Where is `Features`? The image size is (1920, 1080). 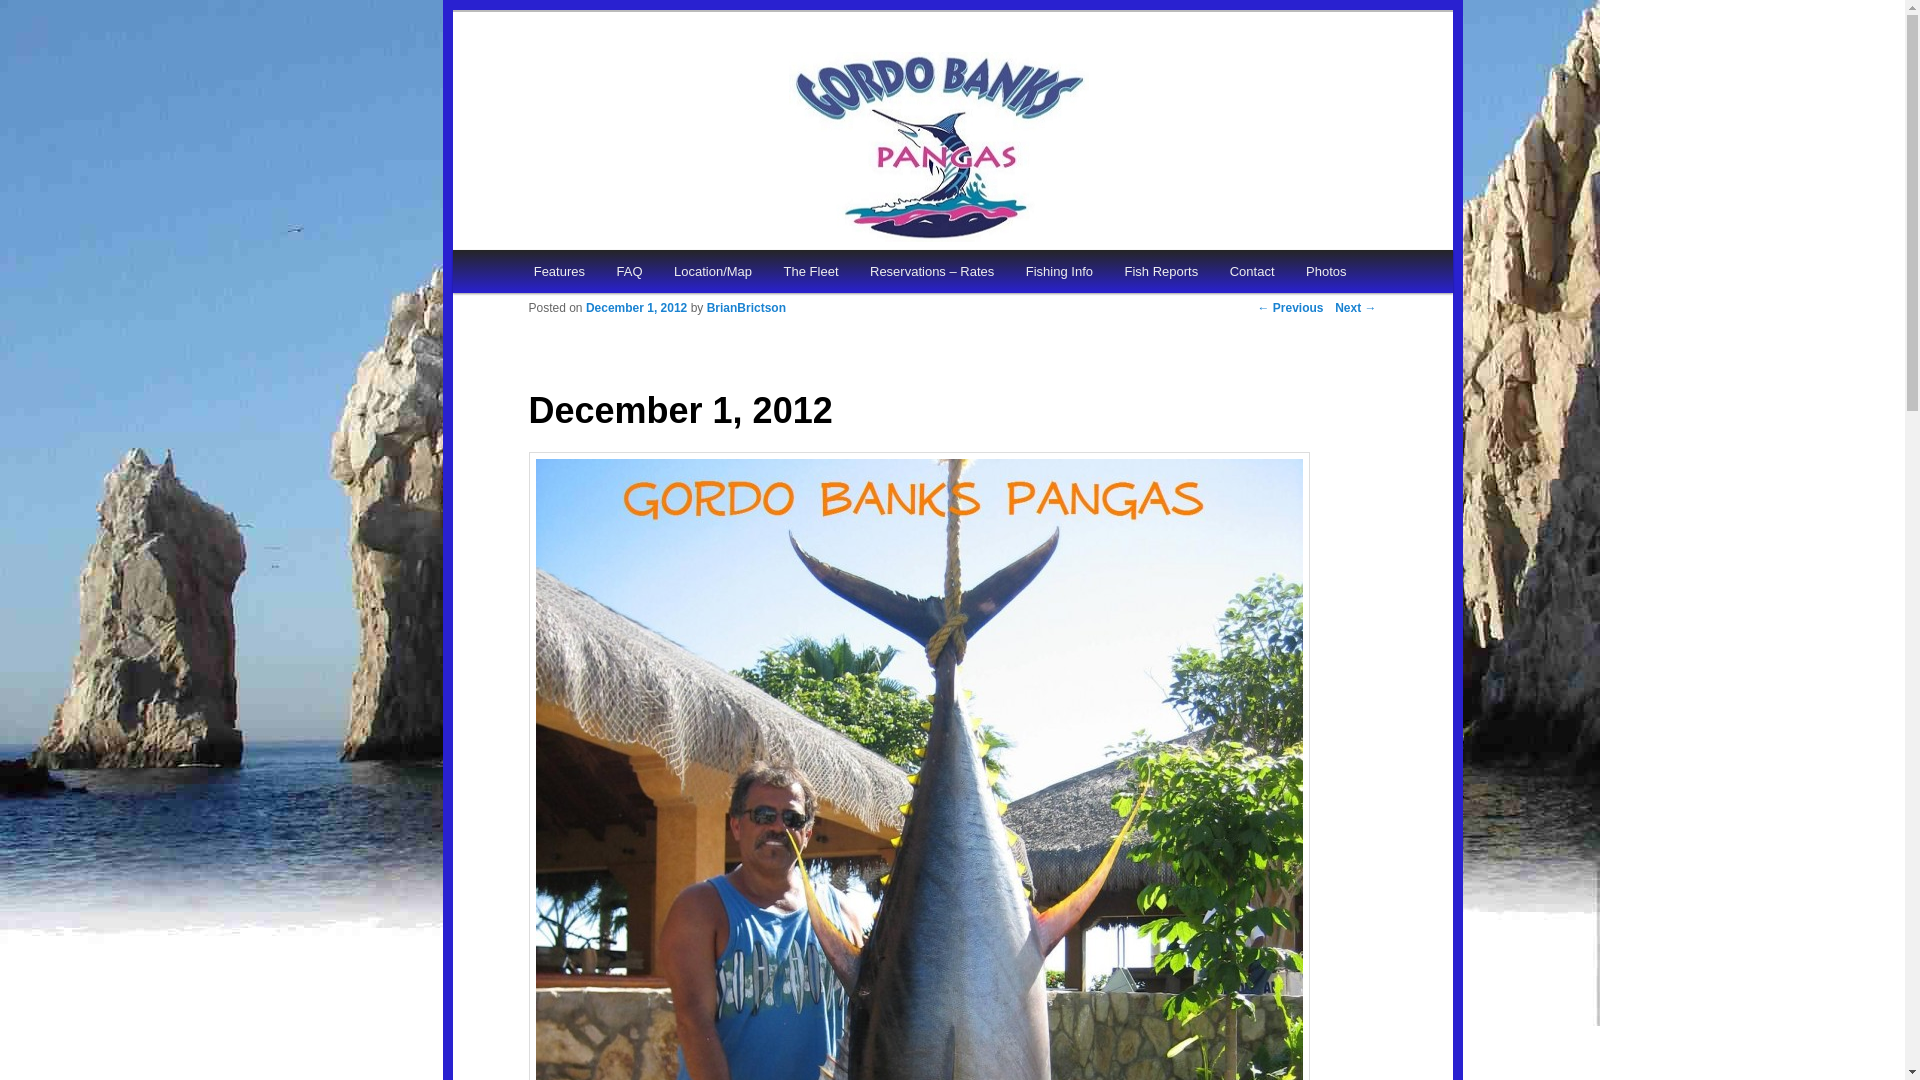 Features is located at coordinates (559, 270).